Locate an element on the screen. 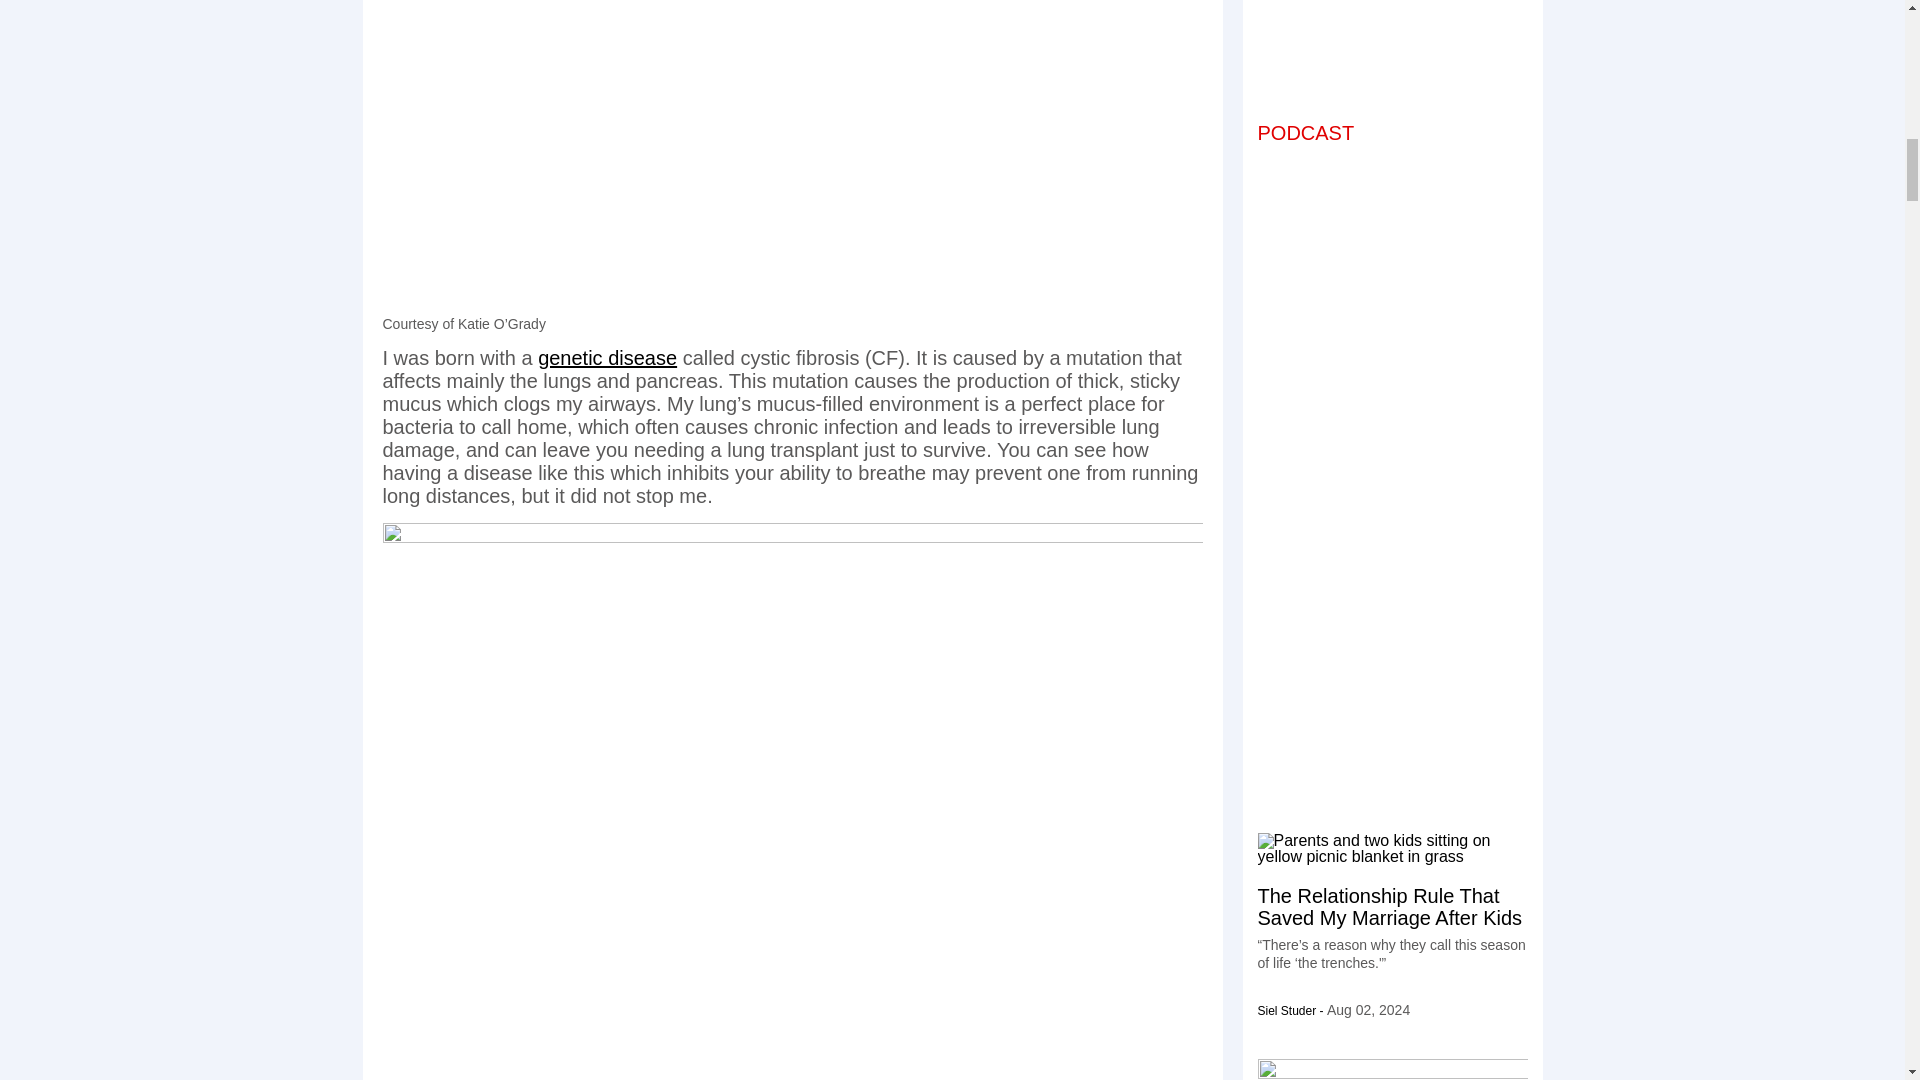 This screenshot has height=1080, width=1920. August 2, 2024 is located at coordinates (1368, 1010).